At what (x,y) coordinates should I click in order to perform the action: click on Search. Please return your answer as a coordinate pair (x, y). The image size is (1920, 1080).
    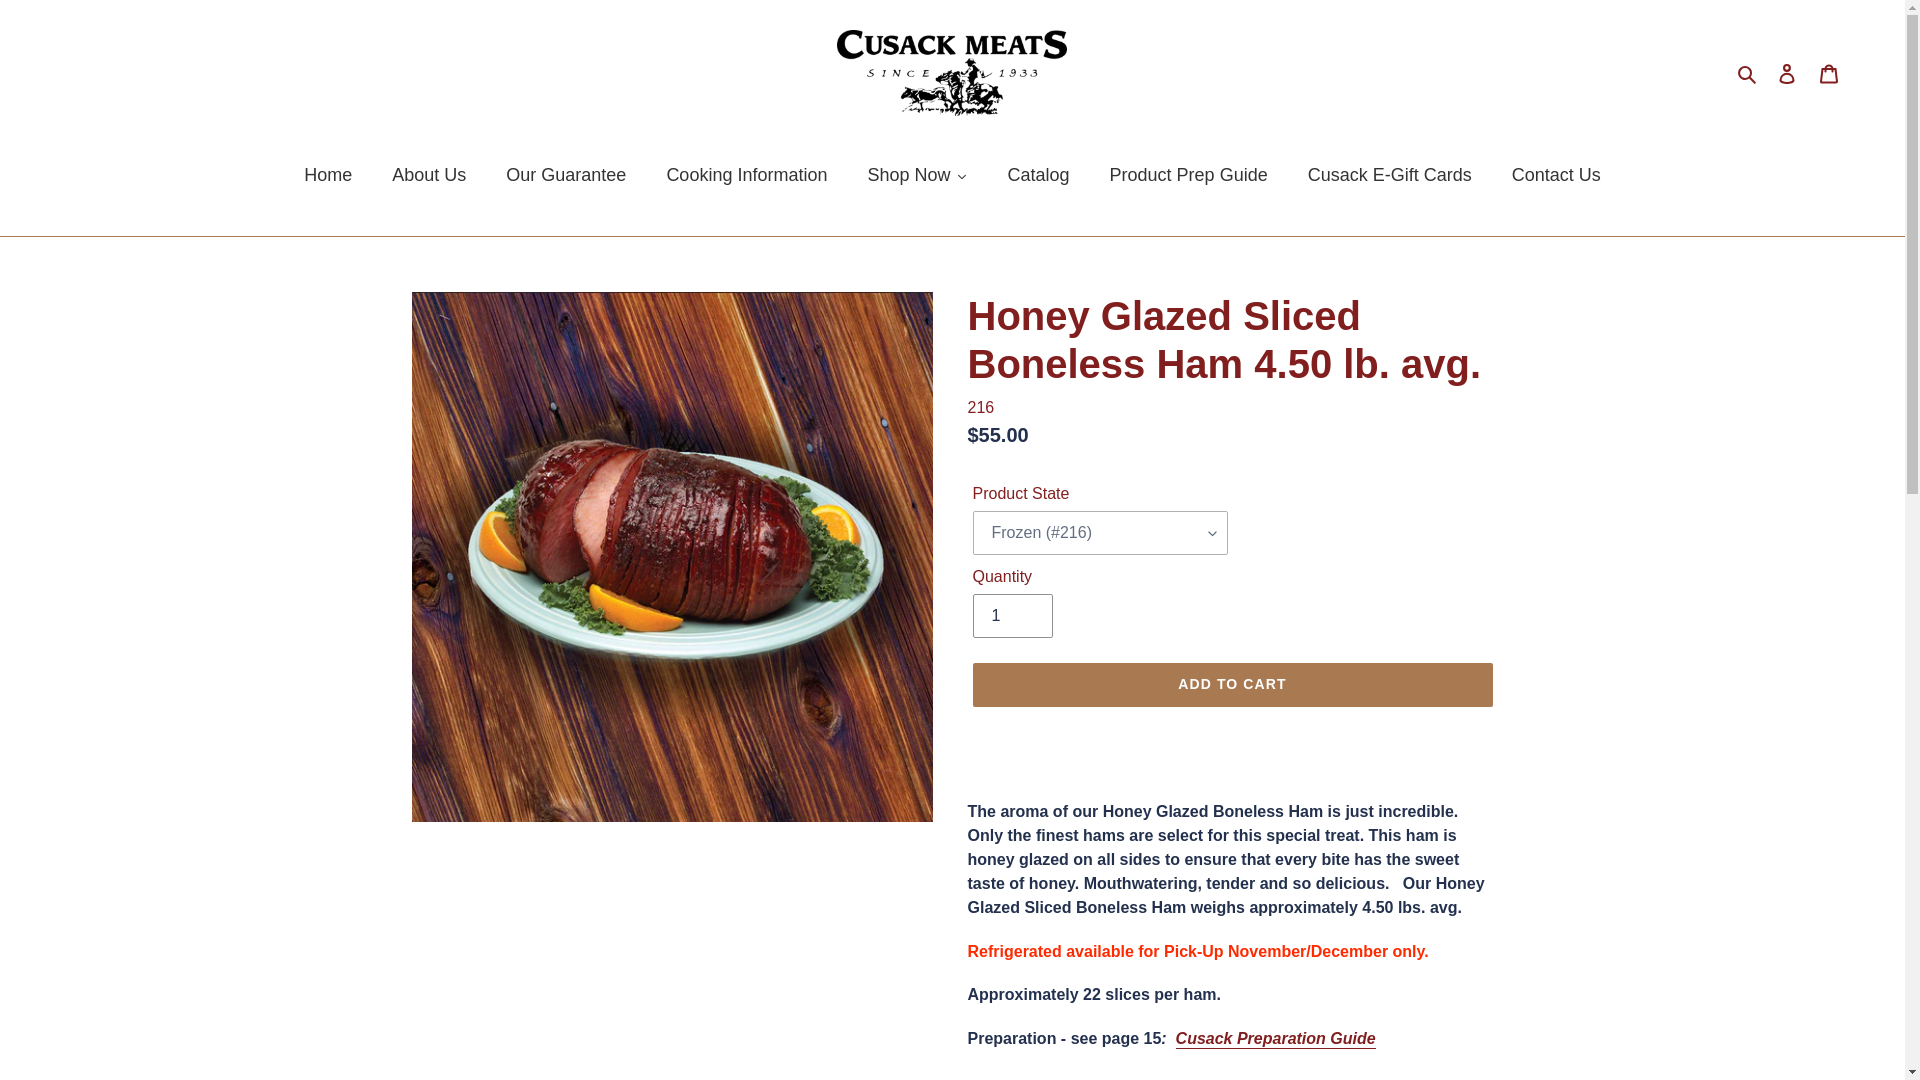
    Looking at the image, I should click on (1748, 73).